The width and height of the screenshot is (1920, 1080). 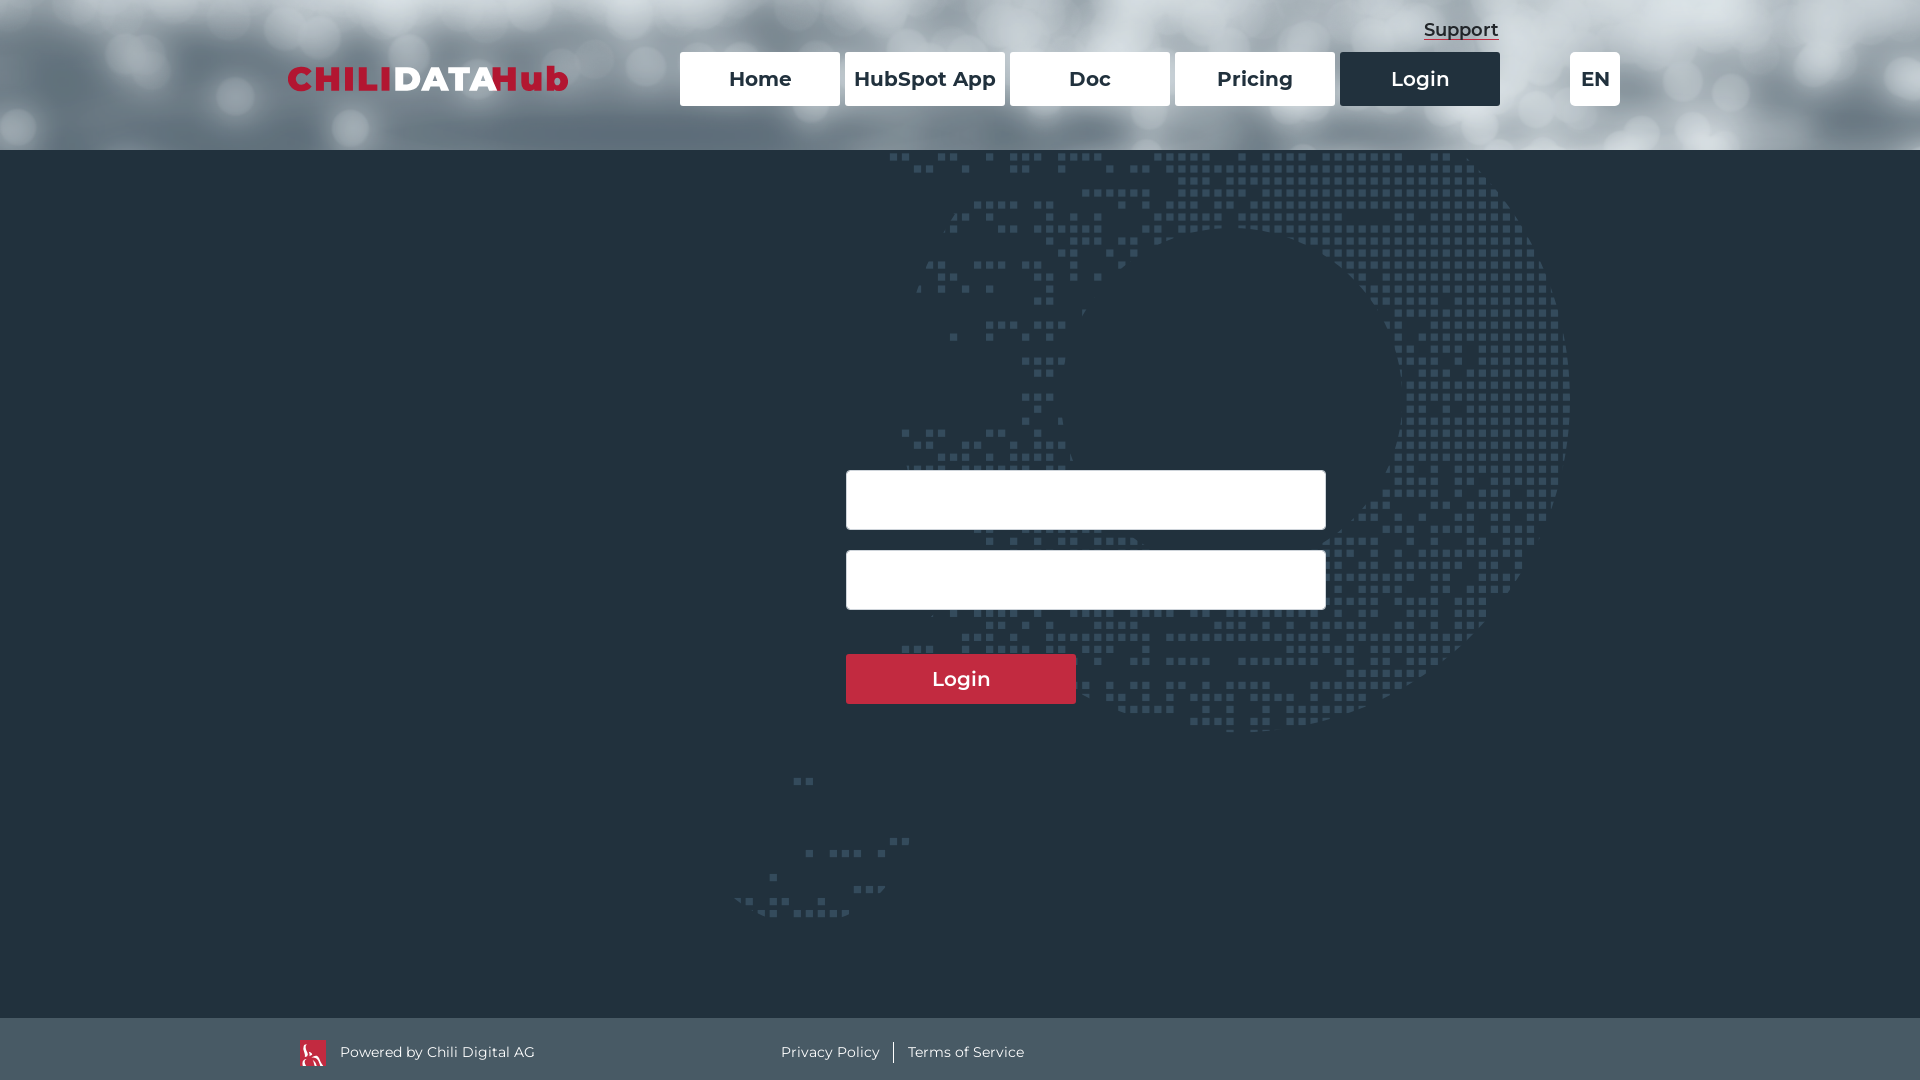 I want to click on Doc, so click(x=1090, y=79).